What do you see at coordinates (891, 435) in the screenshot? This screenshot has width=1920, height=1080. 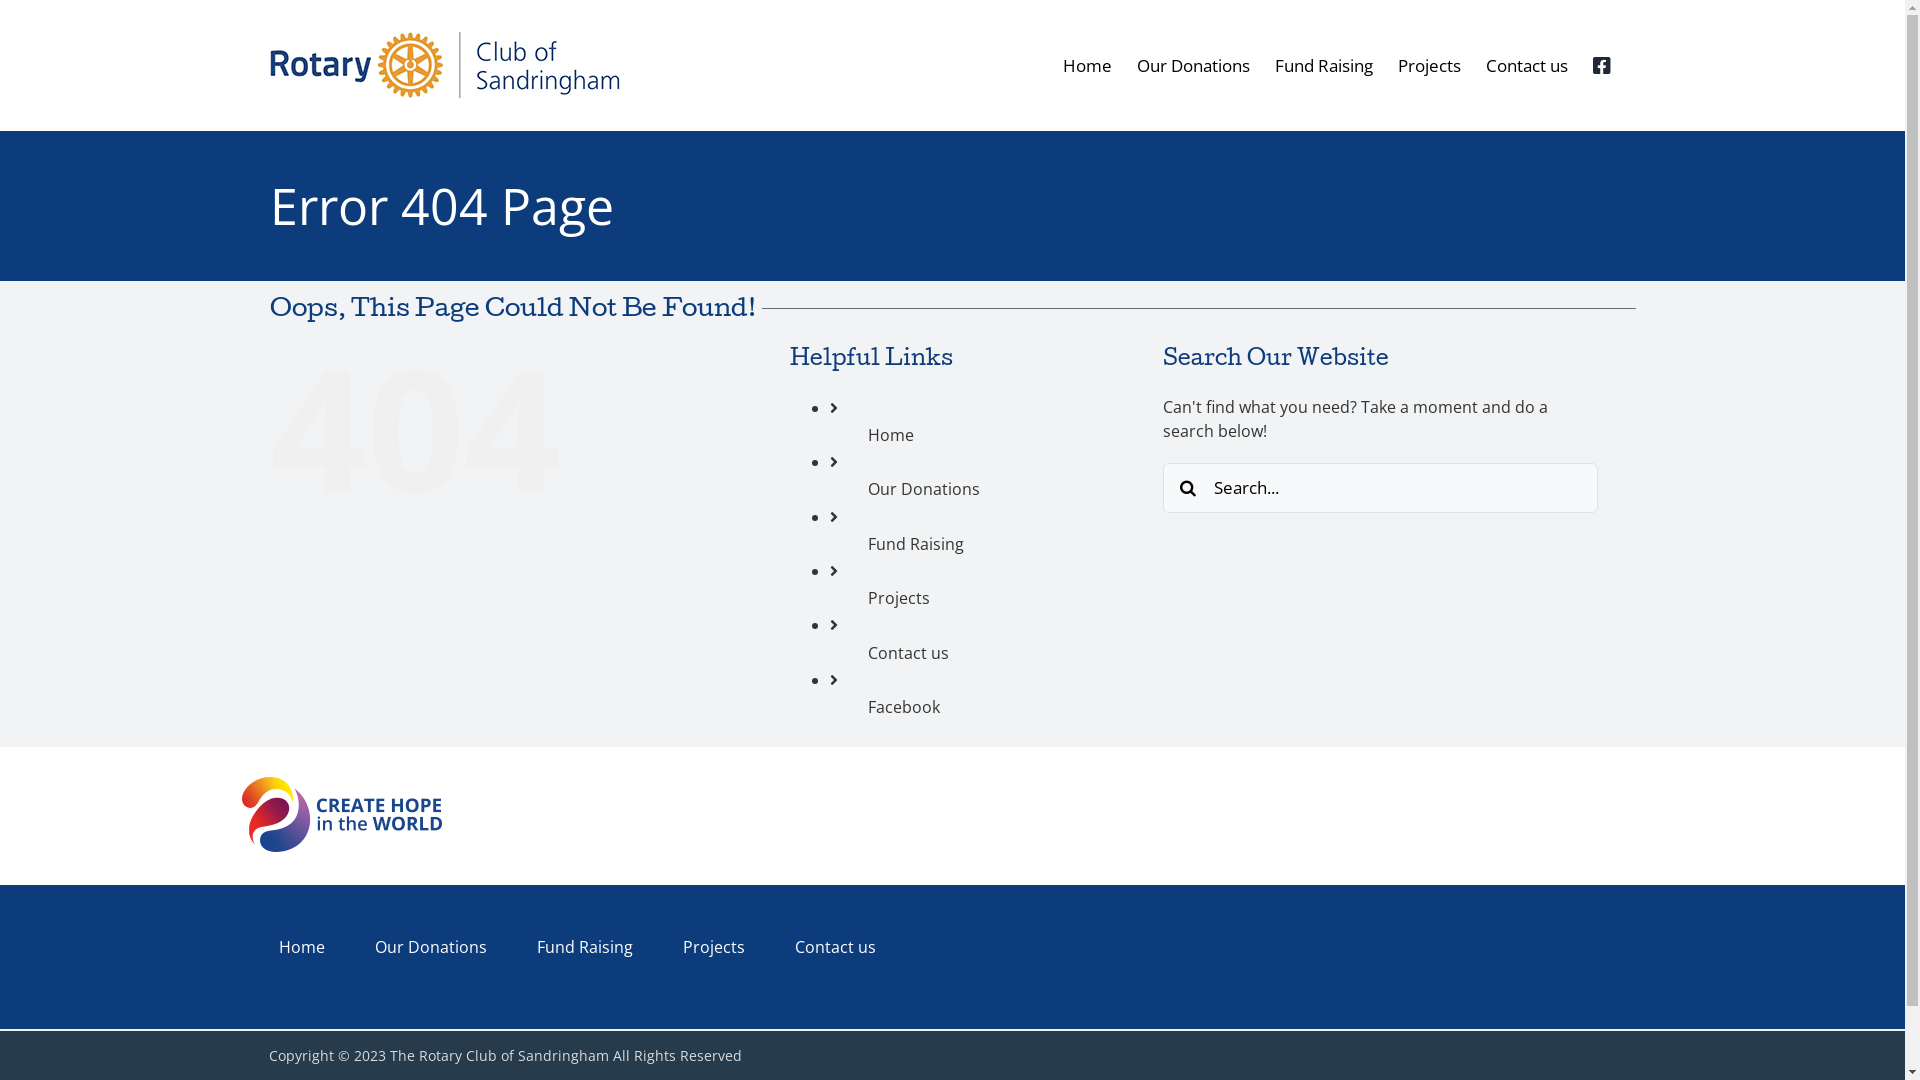 I see `Home` at bounding box center [891, 435].